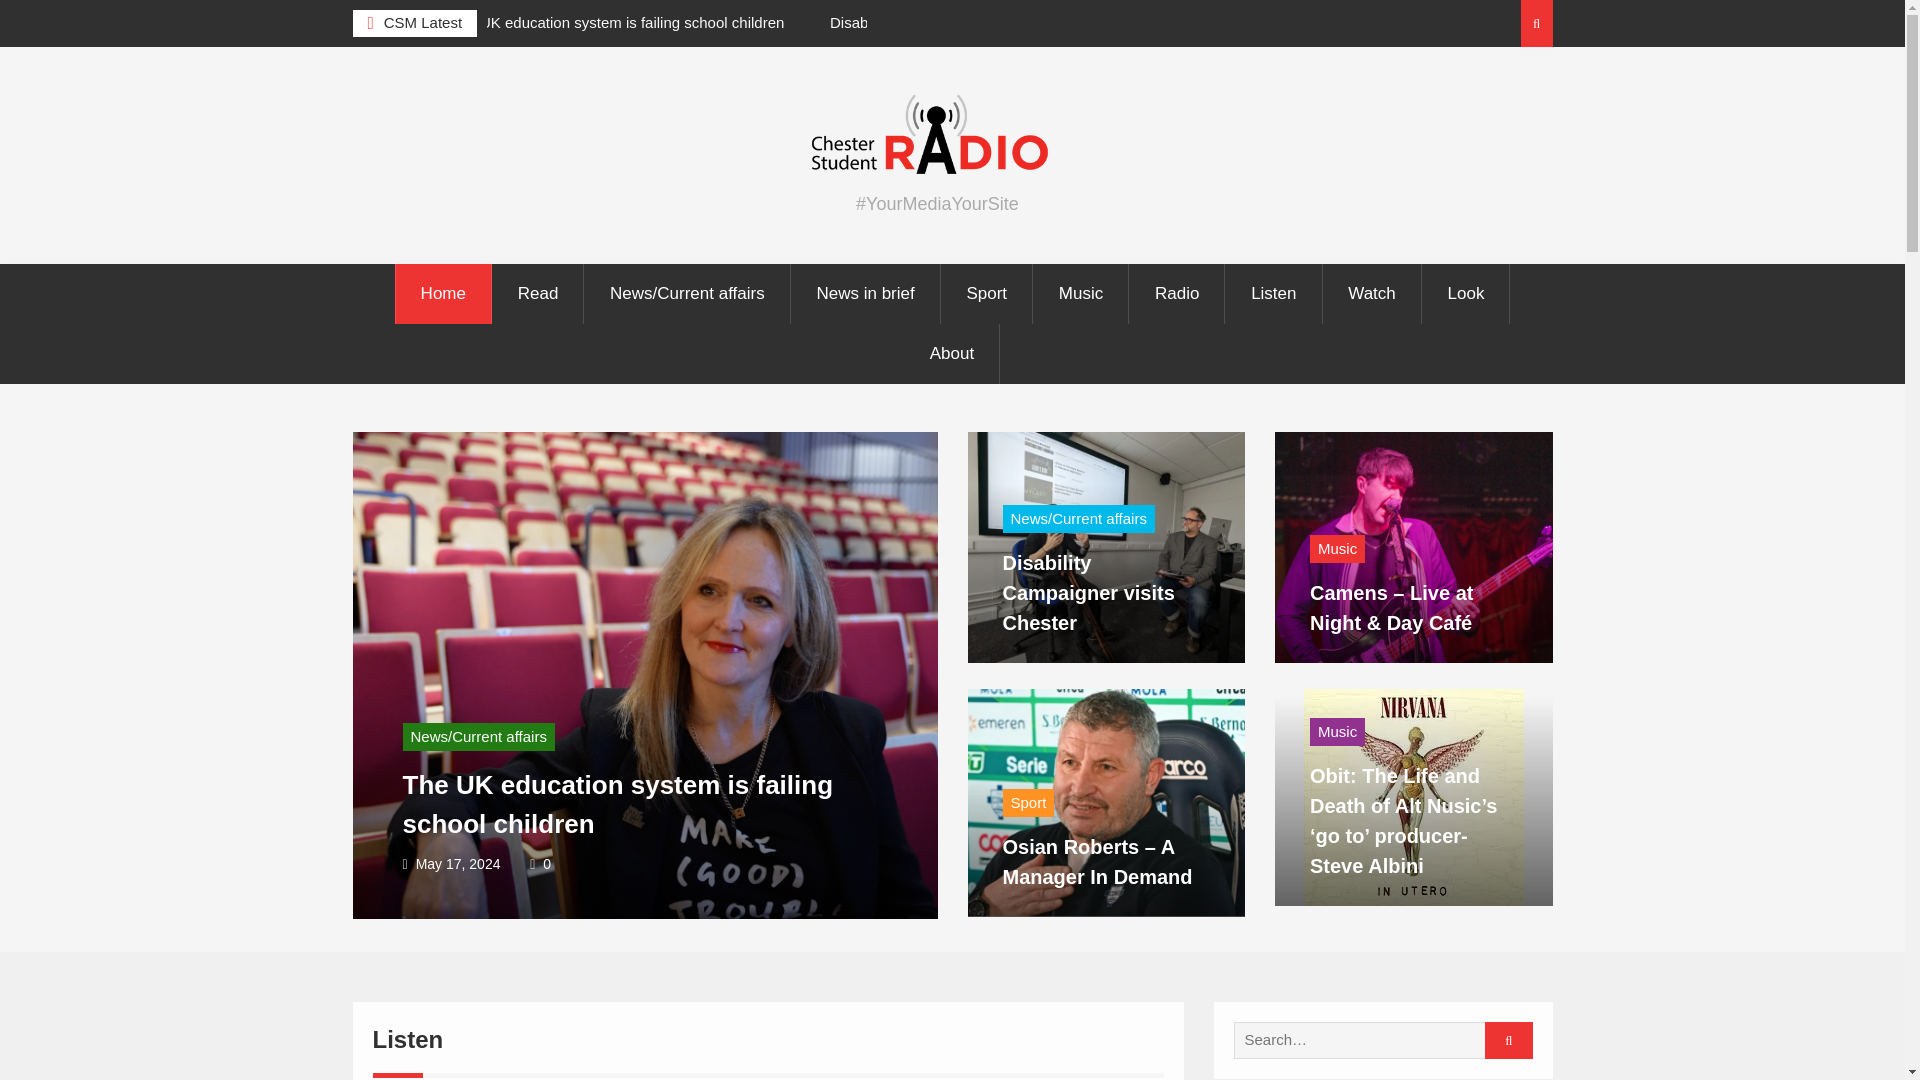  What do you see at coordinates (617, 804) in the screenshot?
I see `The UK education system is failing school children` at bounding box center [617, 804].